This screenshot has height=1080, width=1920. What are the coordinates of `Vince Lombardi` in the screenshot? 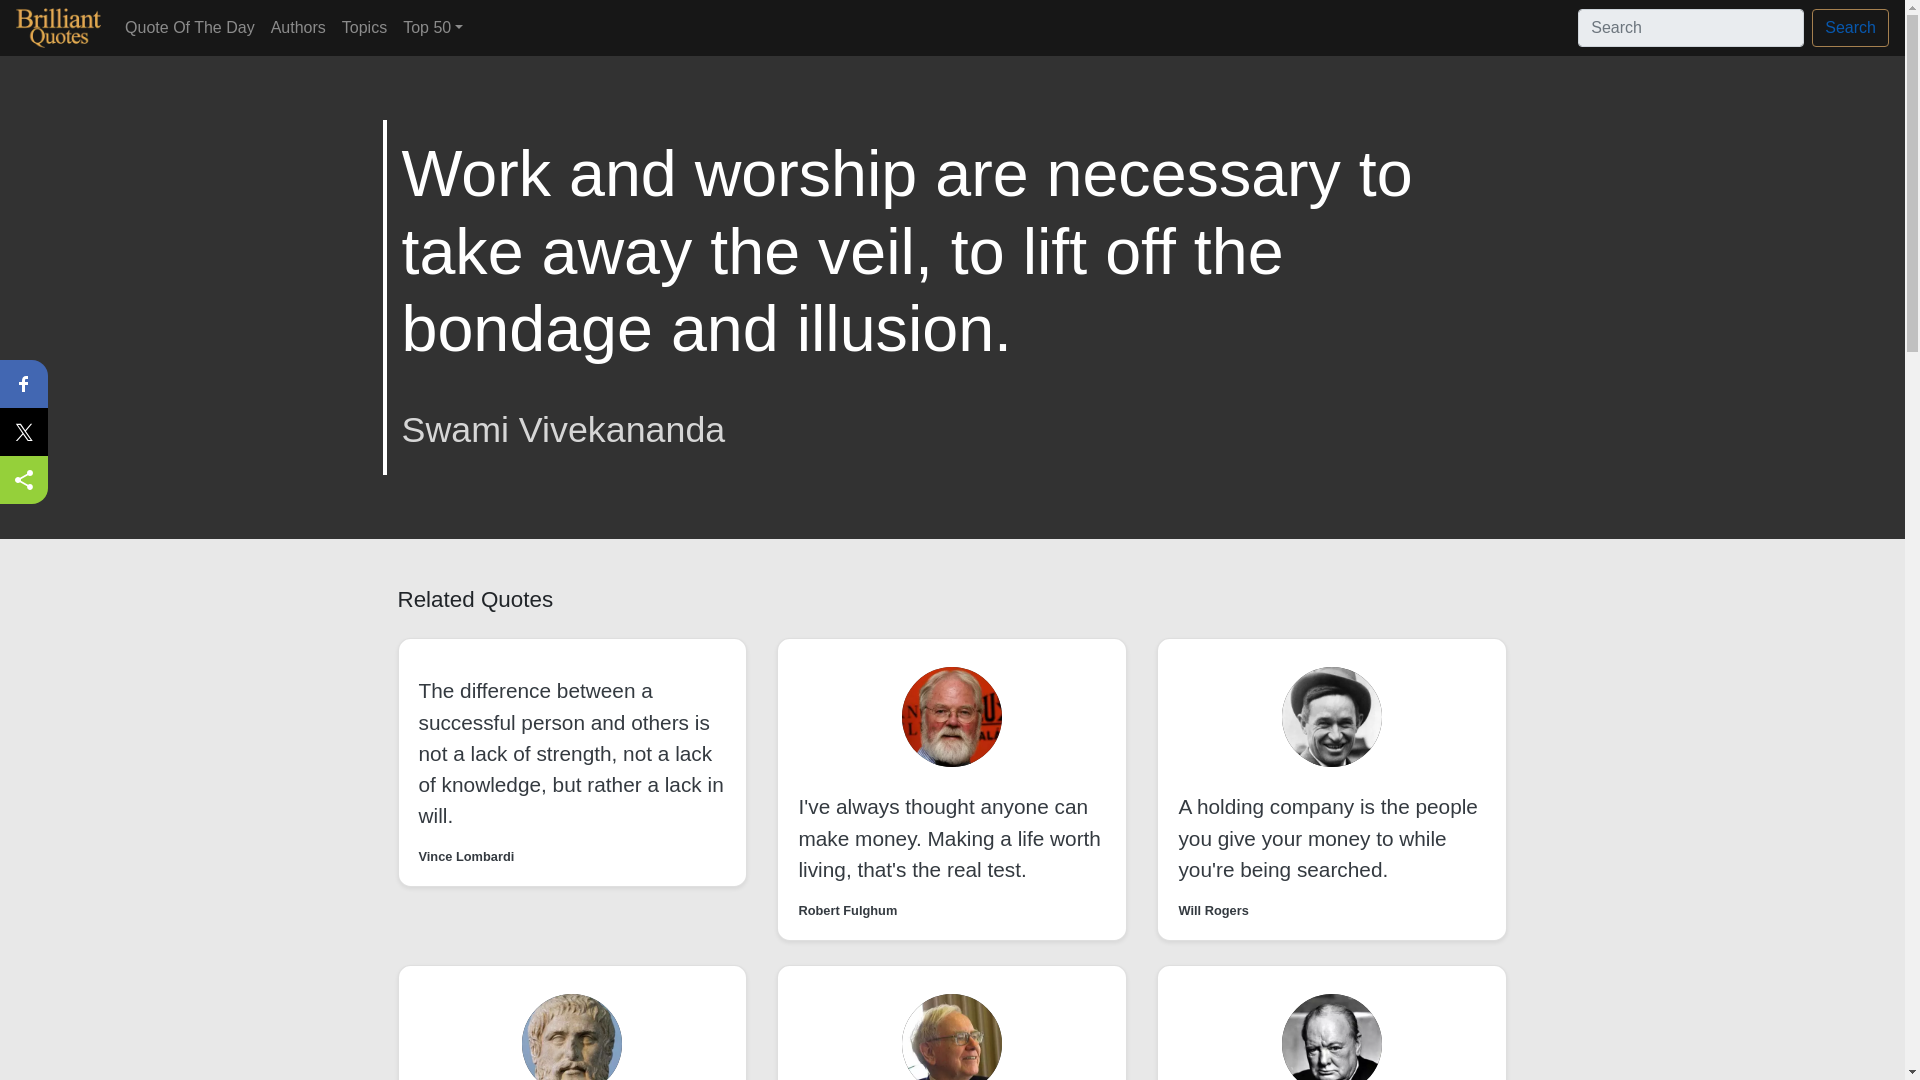 It's located at (466, 856).